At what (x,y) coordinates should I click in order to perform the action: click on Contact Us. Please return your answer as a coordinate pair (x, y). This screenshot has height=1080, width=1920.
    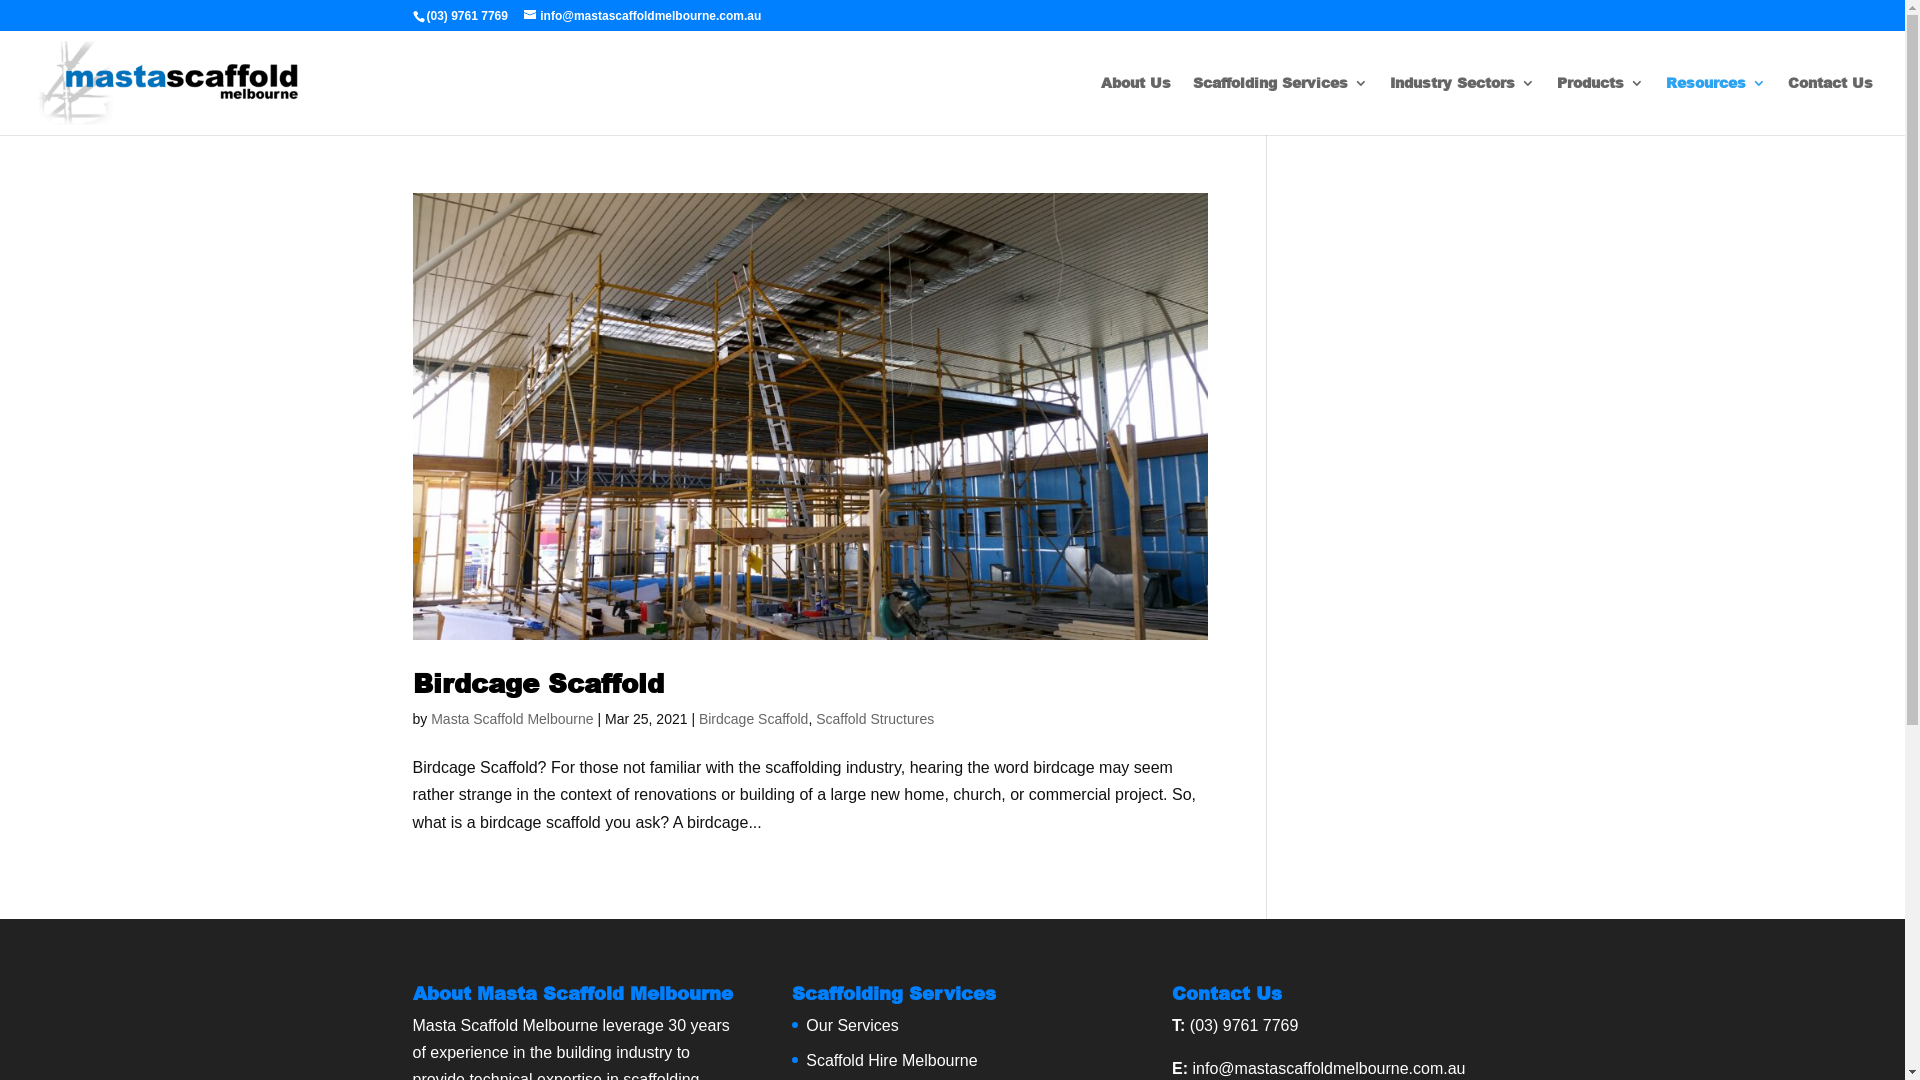
    Looking at the image, I should click on (1830, 106).